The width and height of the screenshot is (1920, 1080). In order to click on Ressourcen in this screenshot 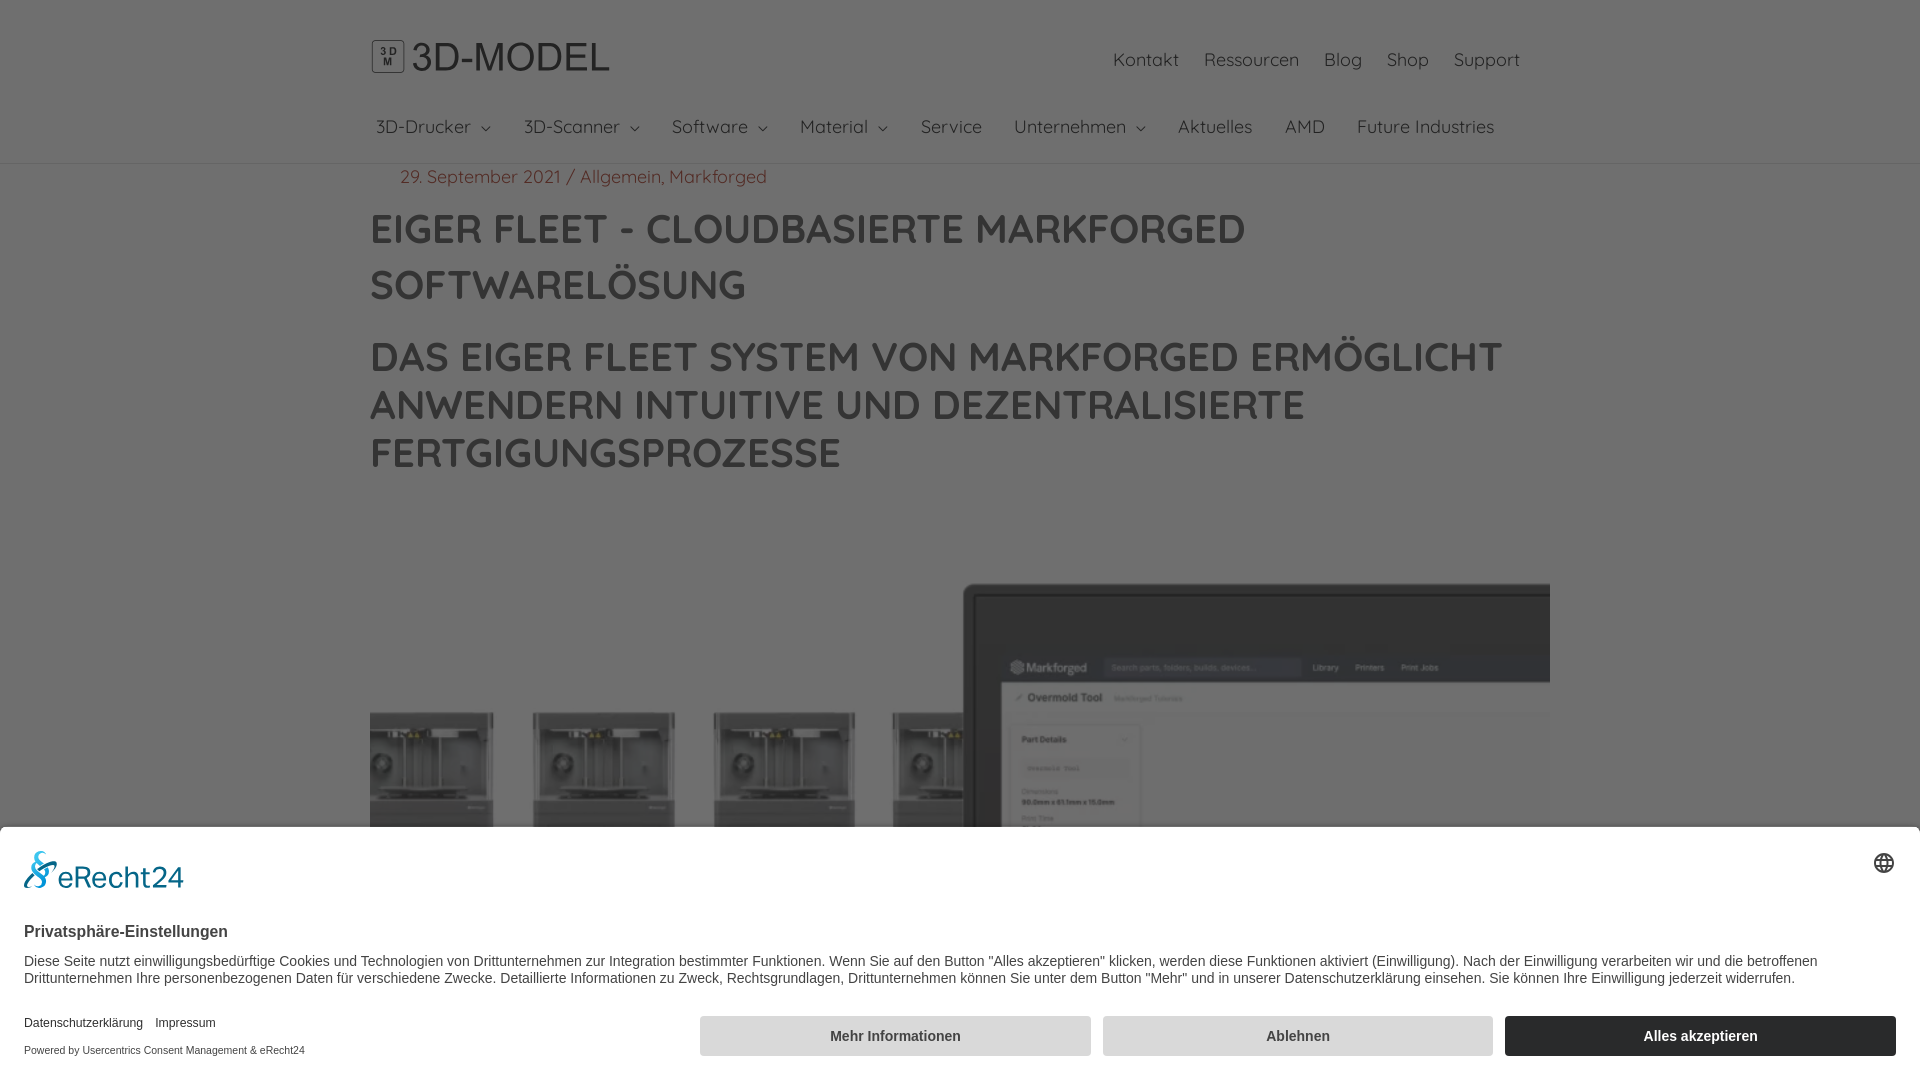, I will do `click(1252, 60)`.